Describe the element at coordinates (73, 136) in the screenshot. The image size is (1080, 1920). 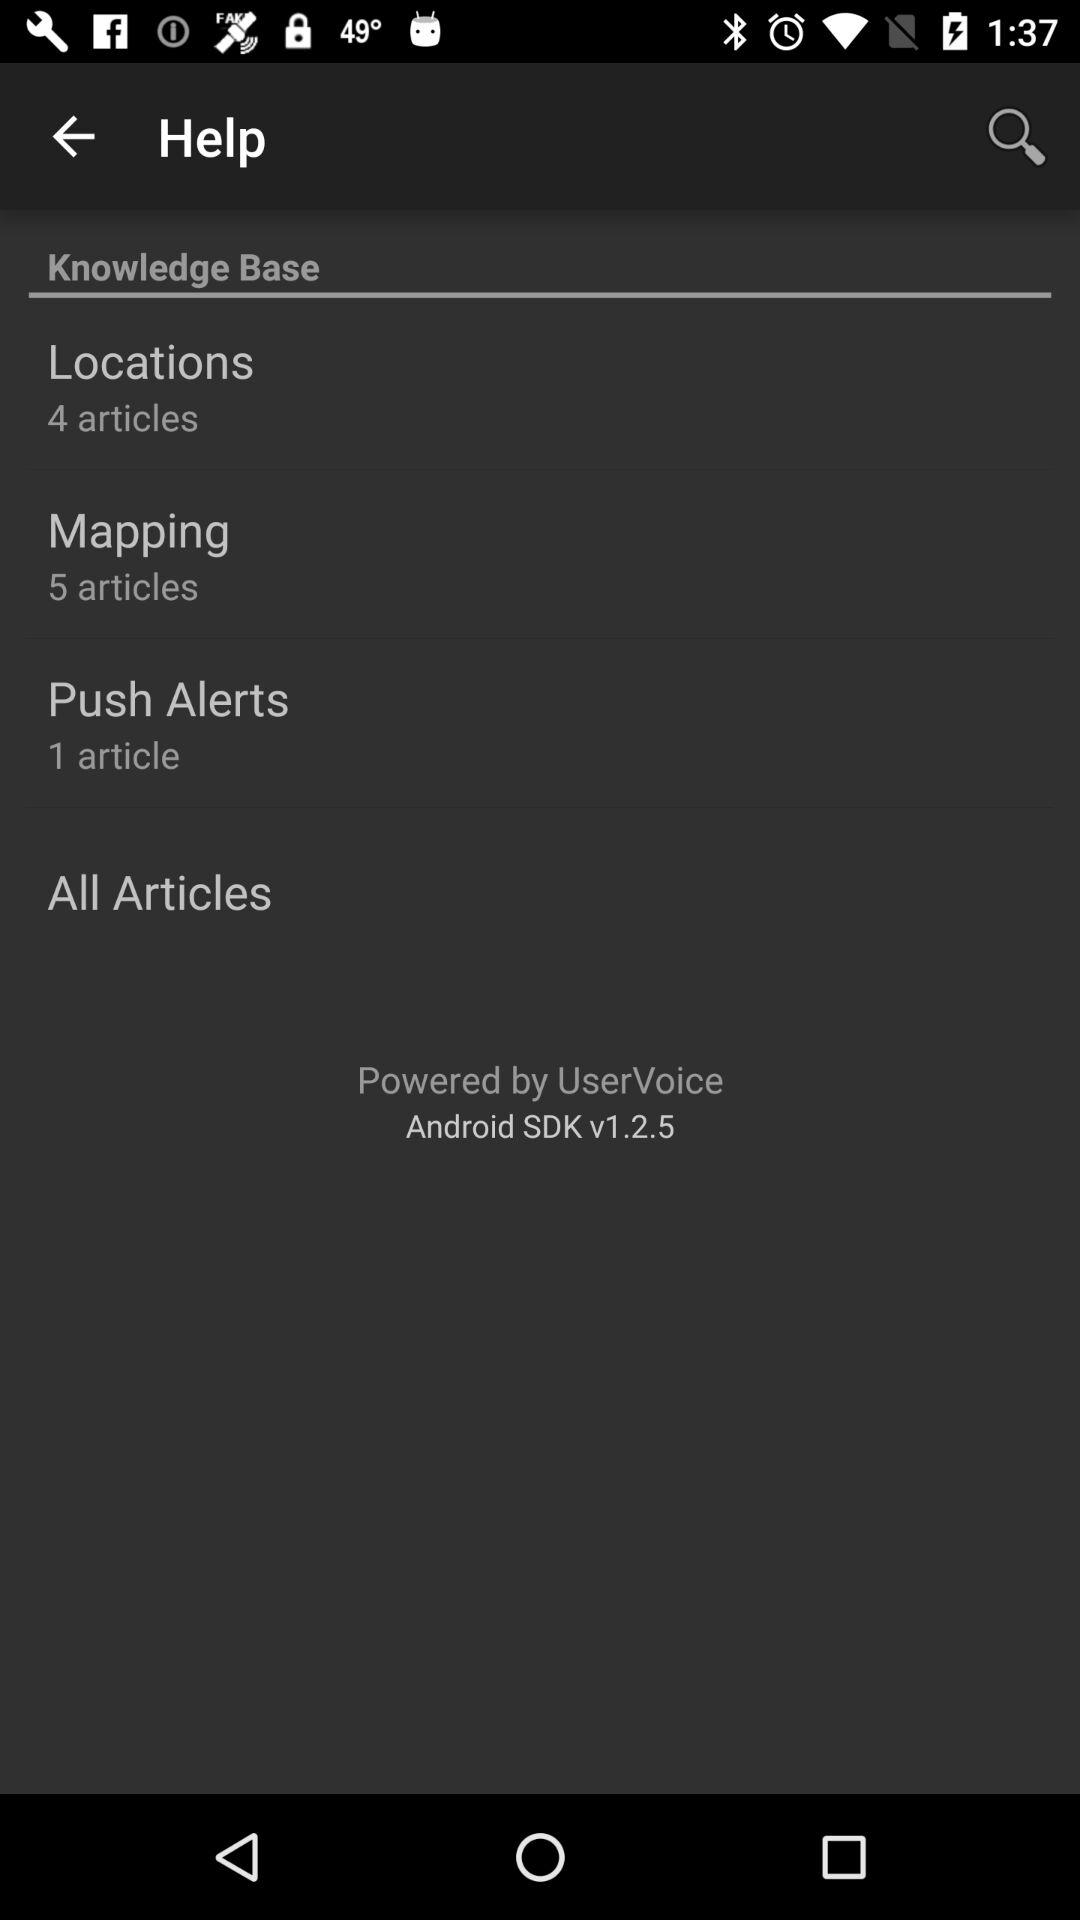
I see `launch the item next to the help icon` at that location.